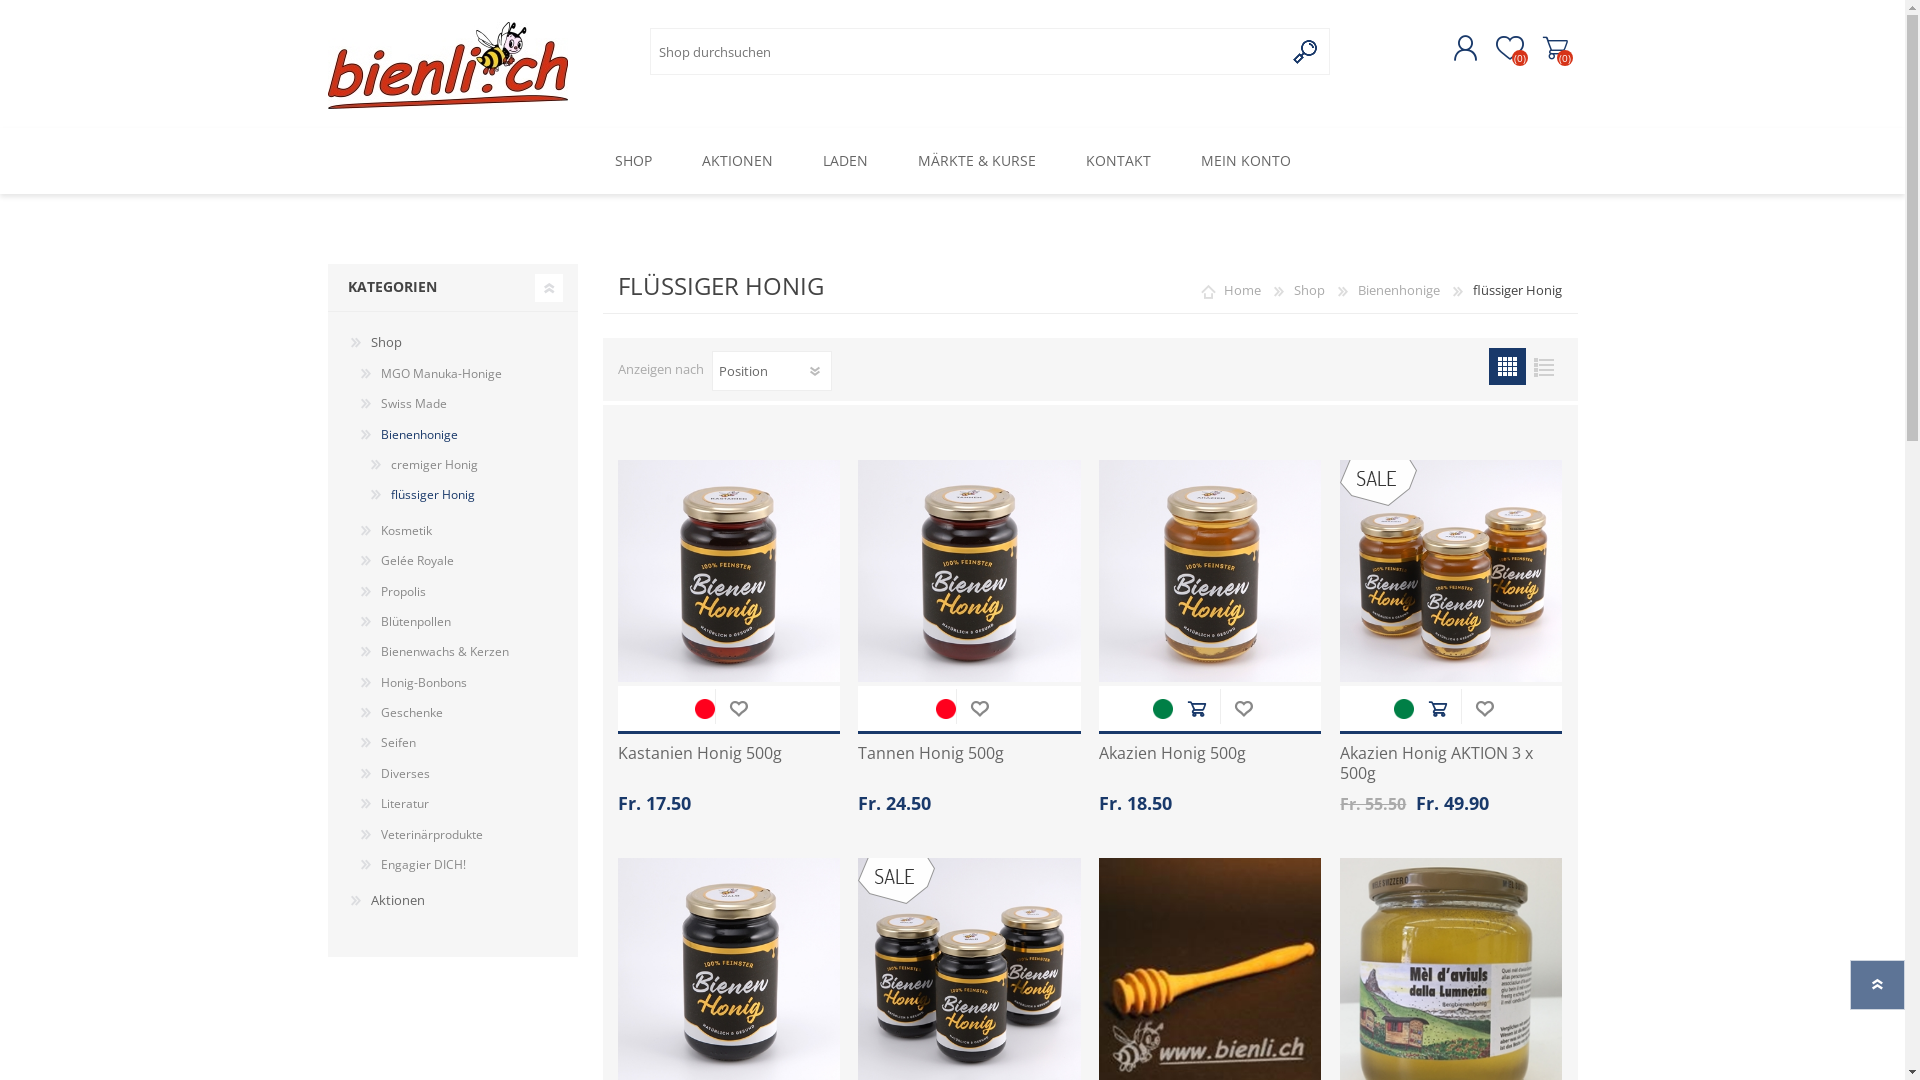 The image size is (1920, 1080). I want to click on Tannen Honig 500g, so click(969, 754).